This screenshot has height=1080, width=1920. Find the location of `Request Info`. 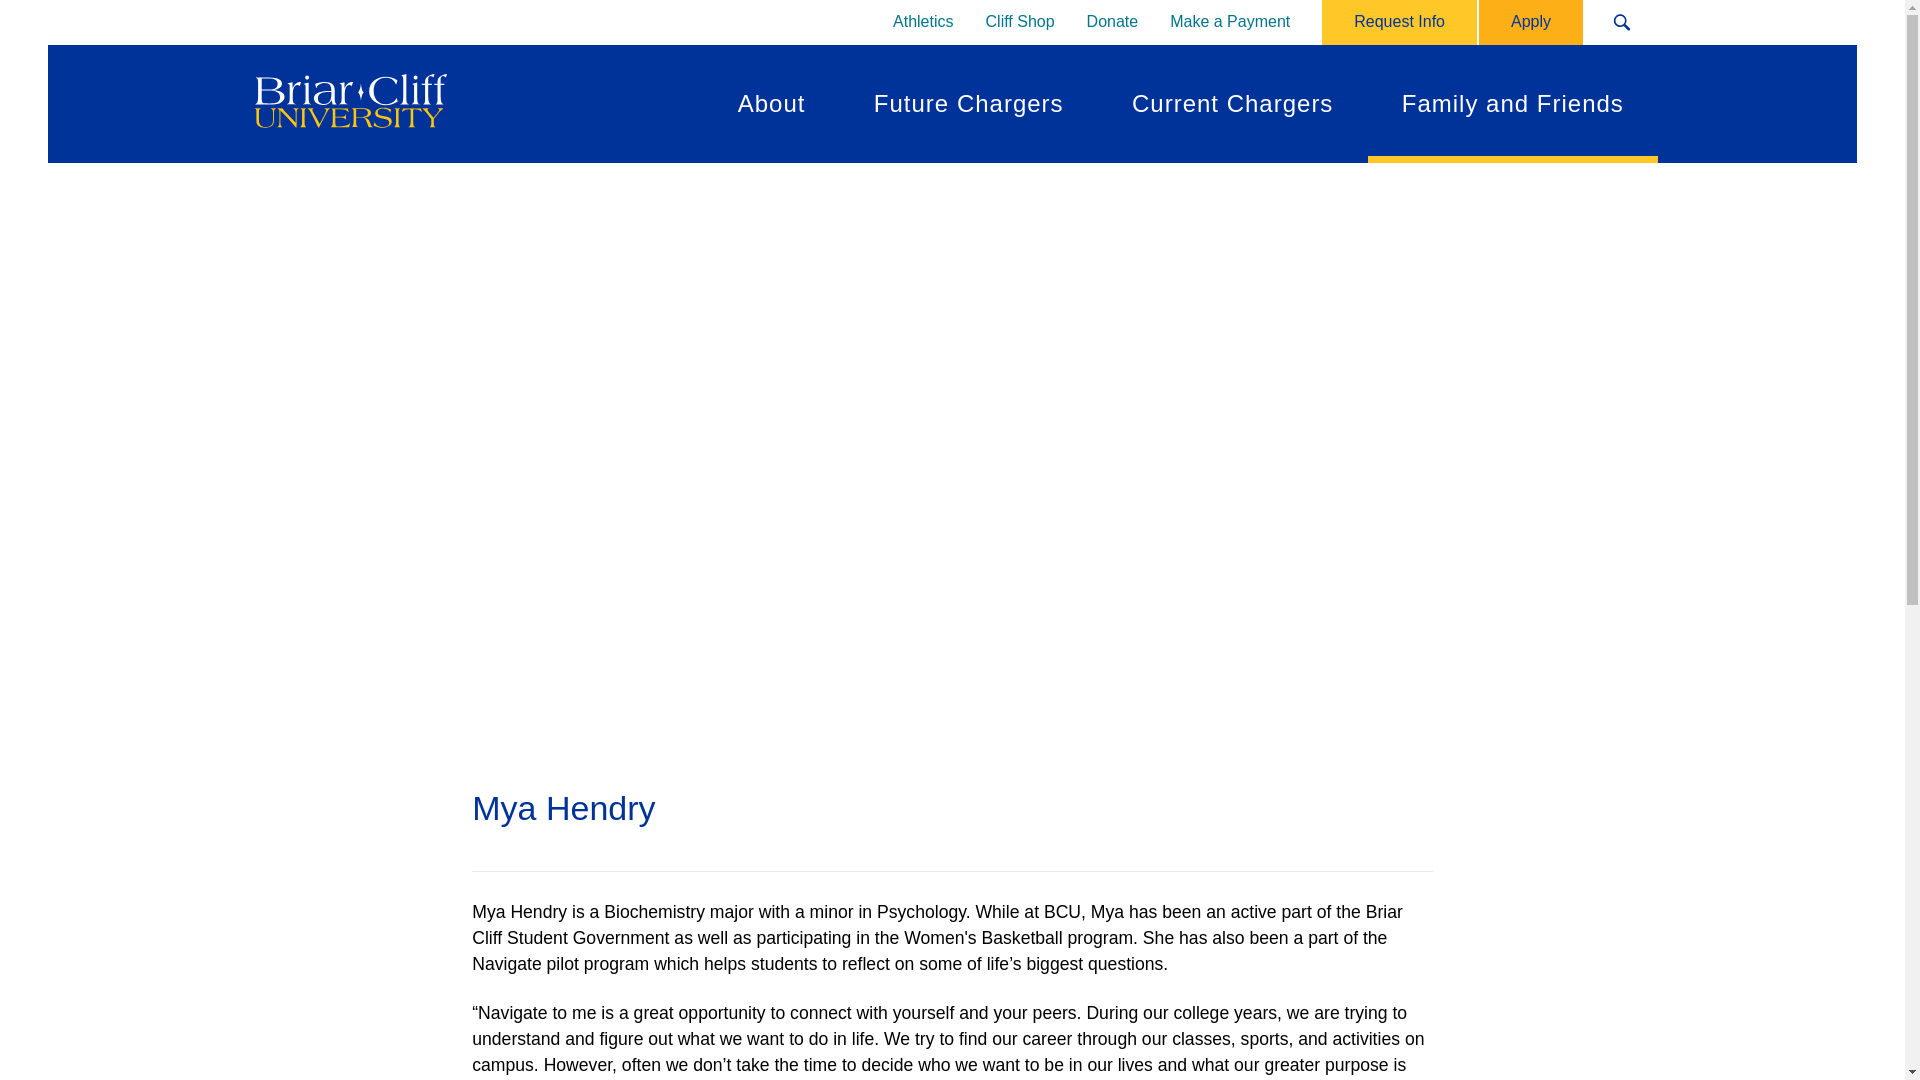

Request Info is located at coordinates (1399, 22).